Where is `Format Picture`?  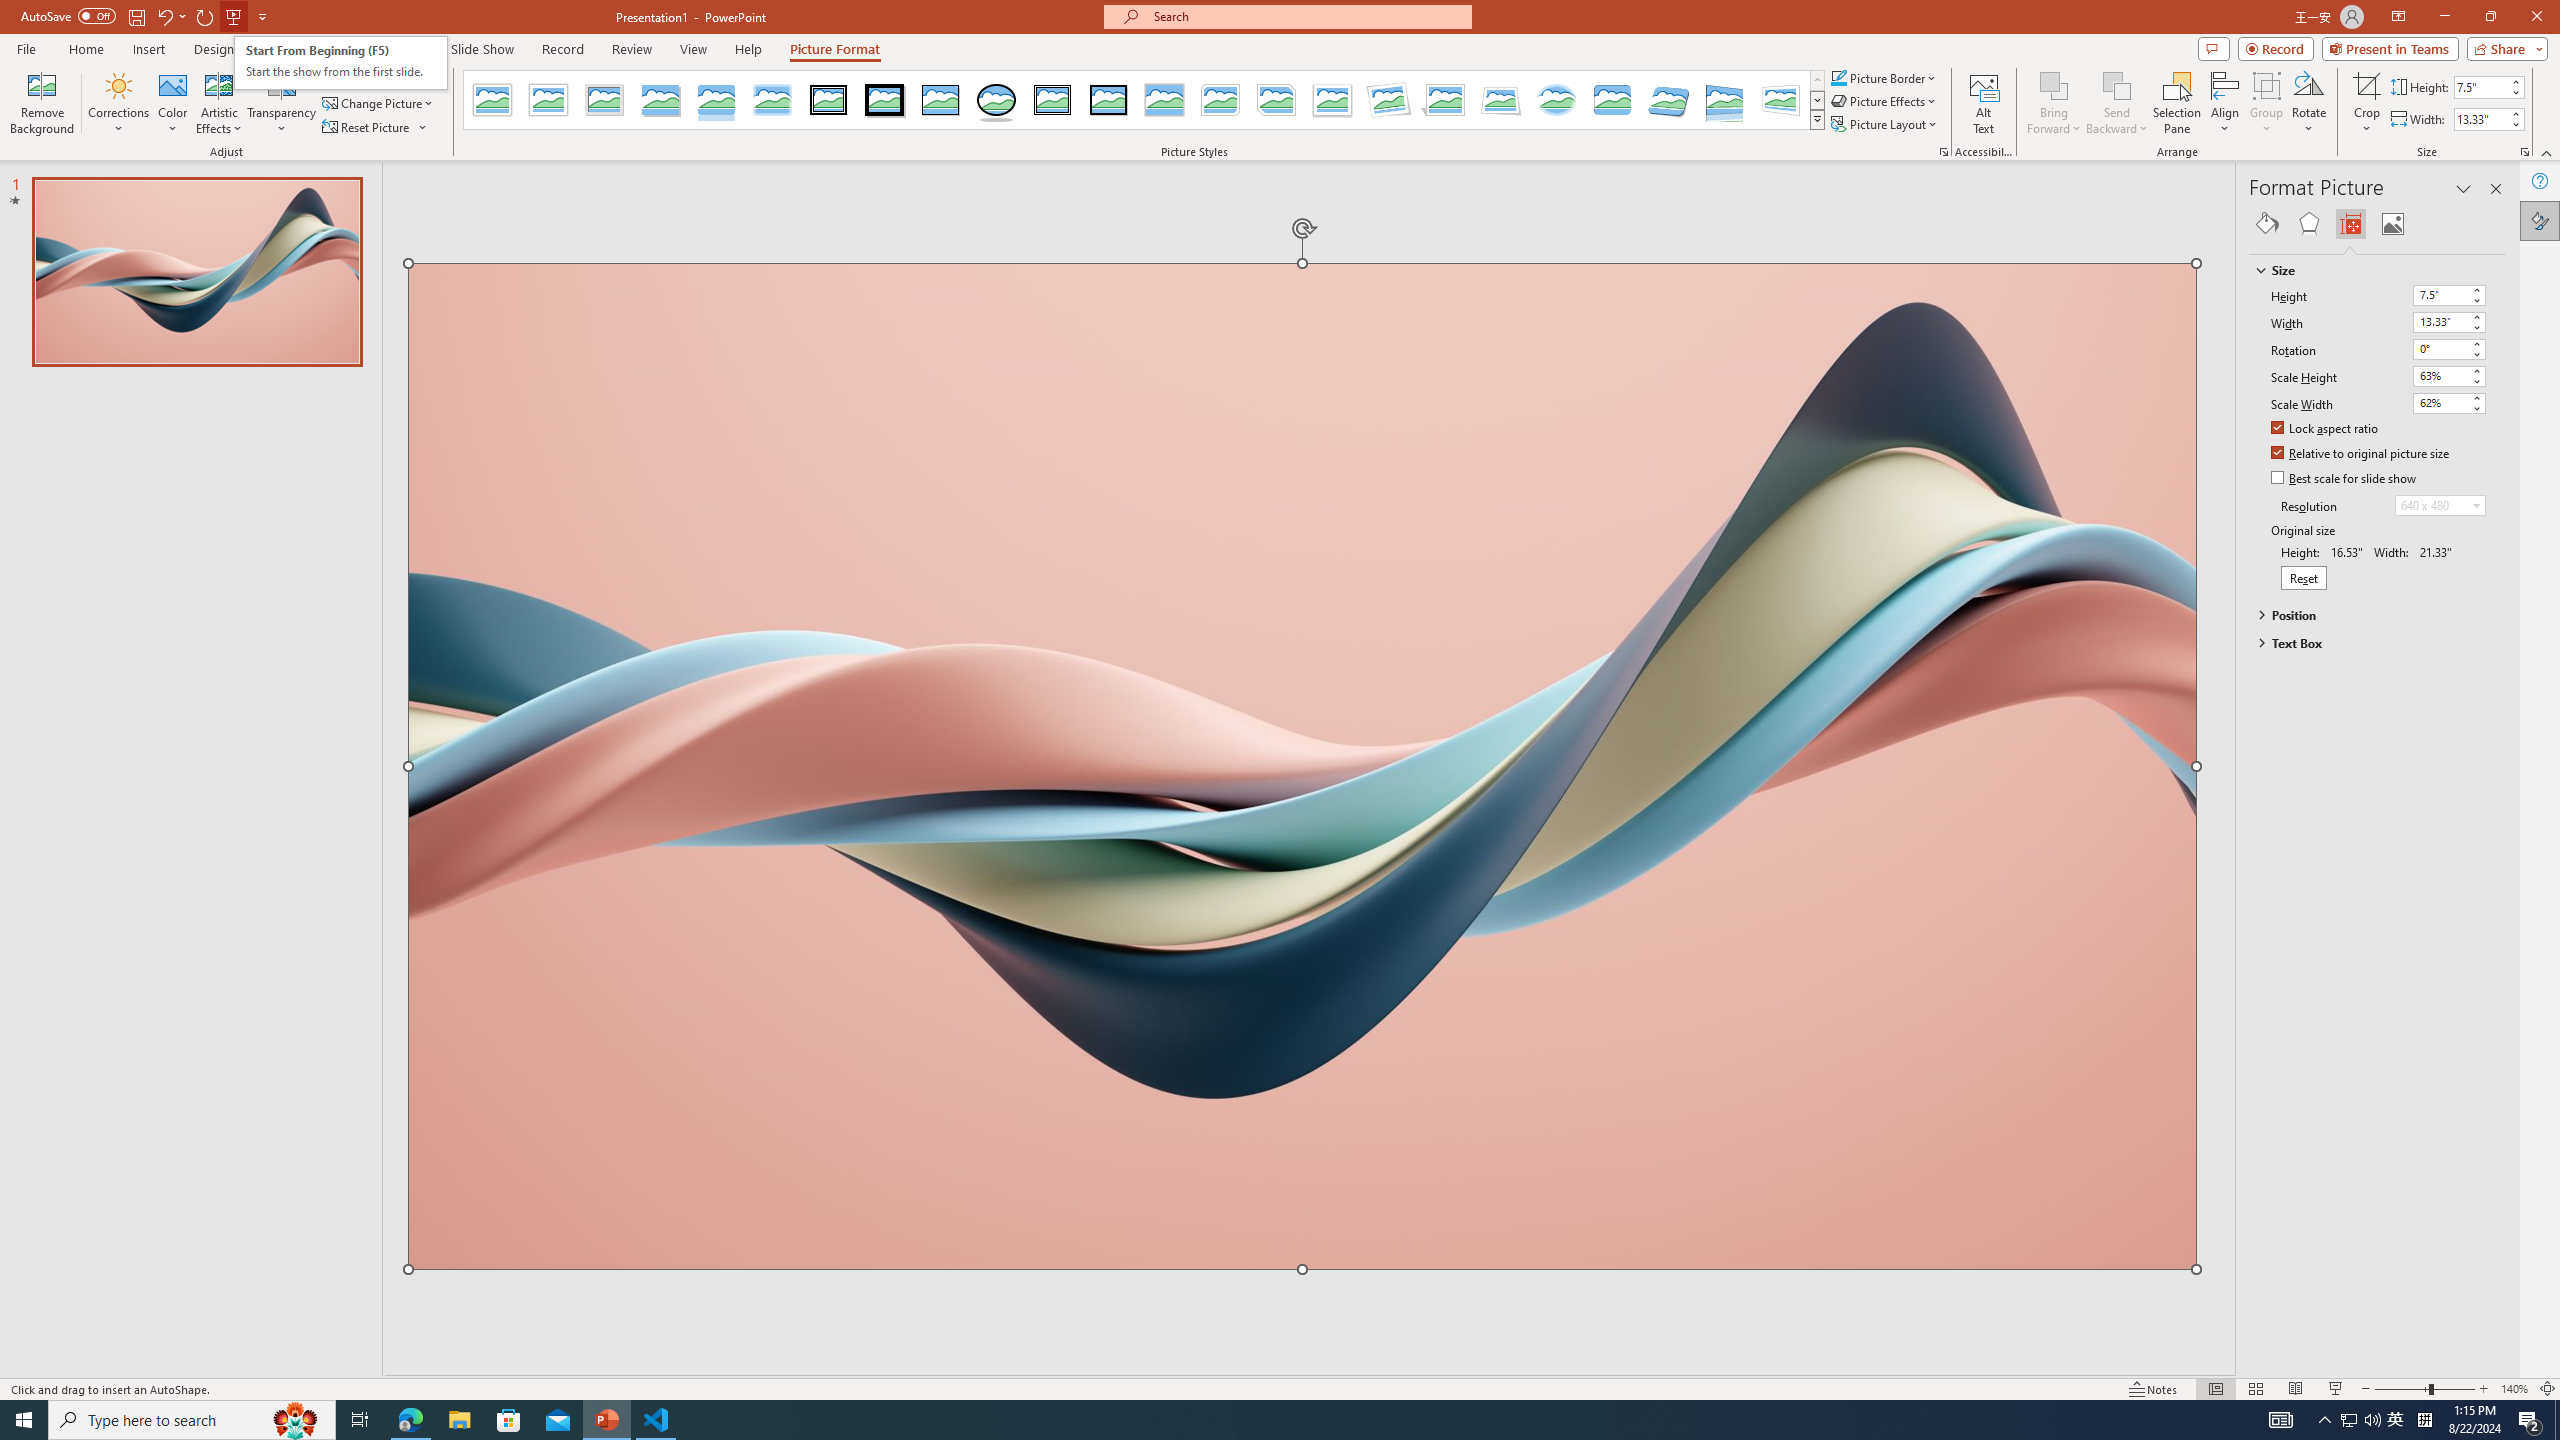
Format Picture is located at coordinates (2540, 220).